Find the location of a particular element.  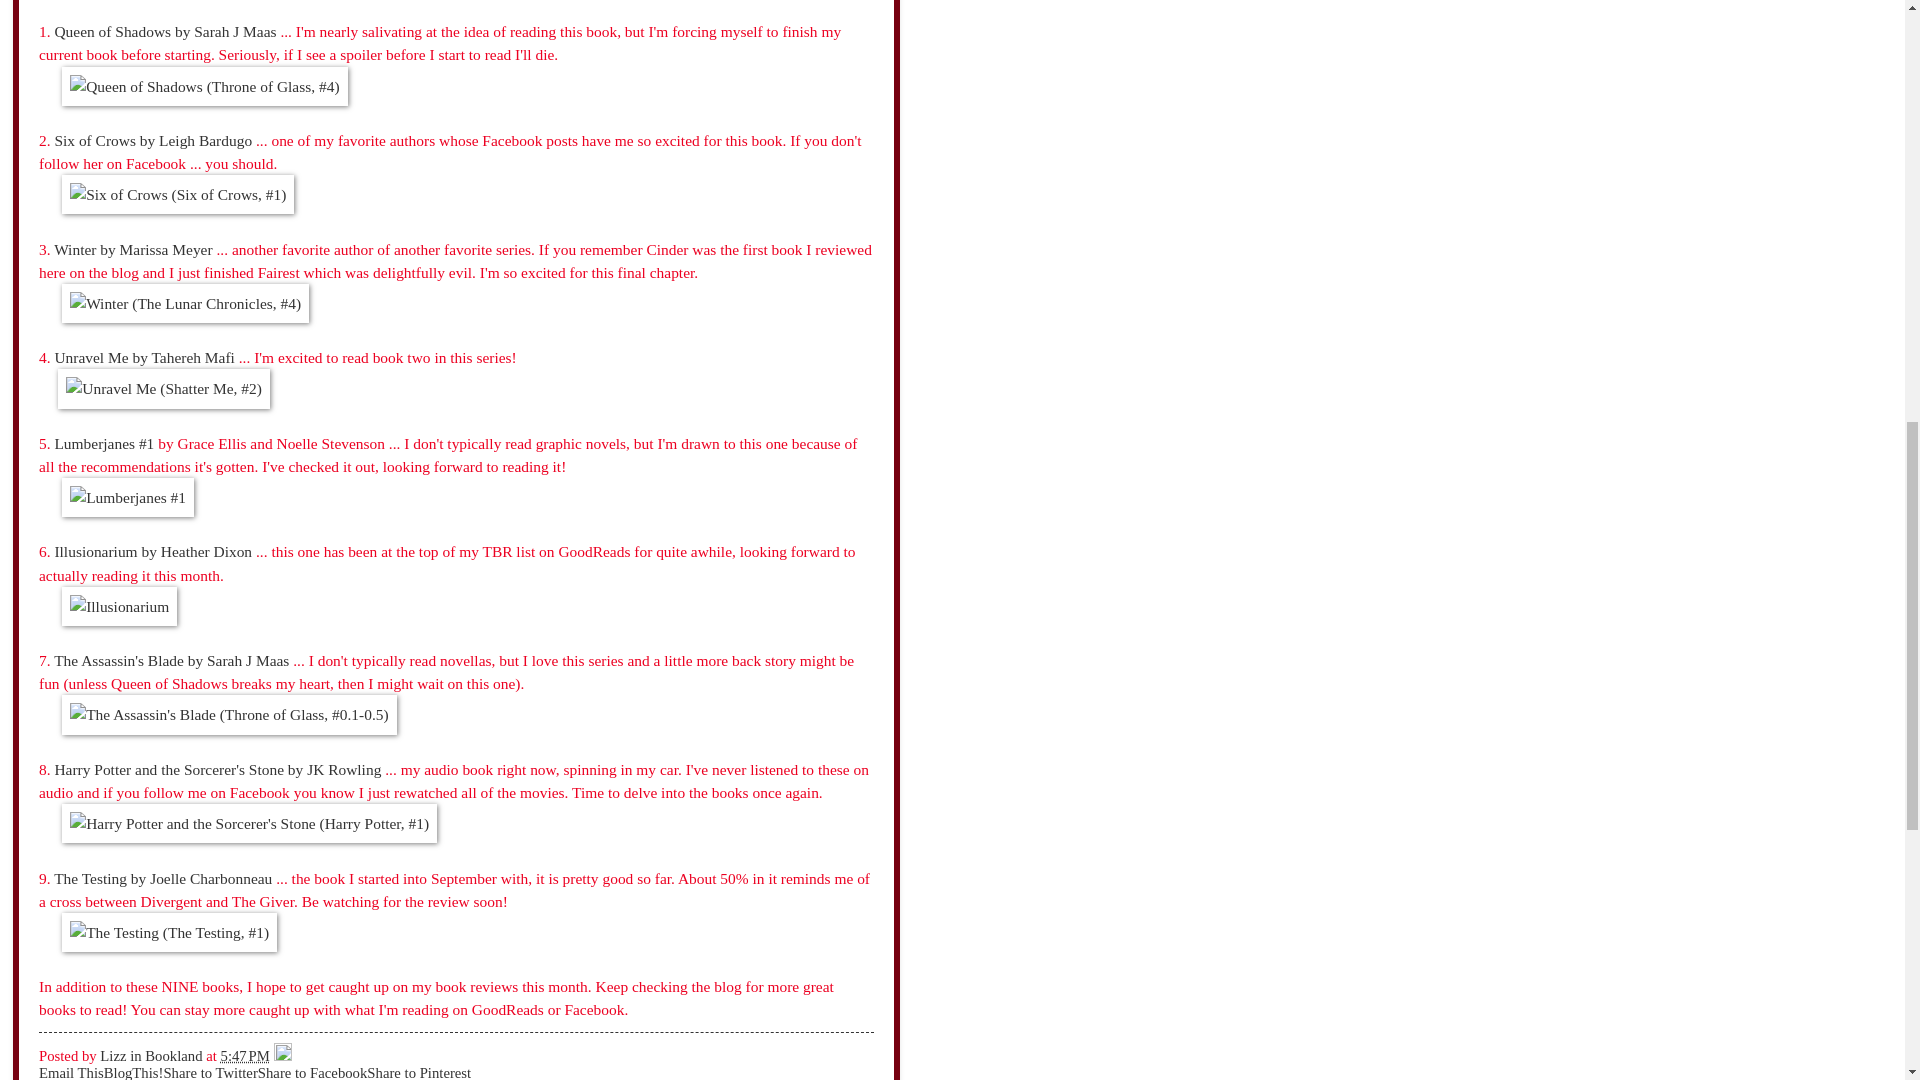

Winter by Marissa Meyer is located at coordinates (132, 249).